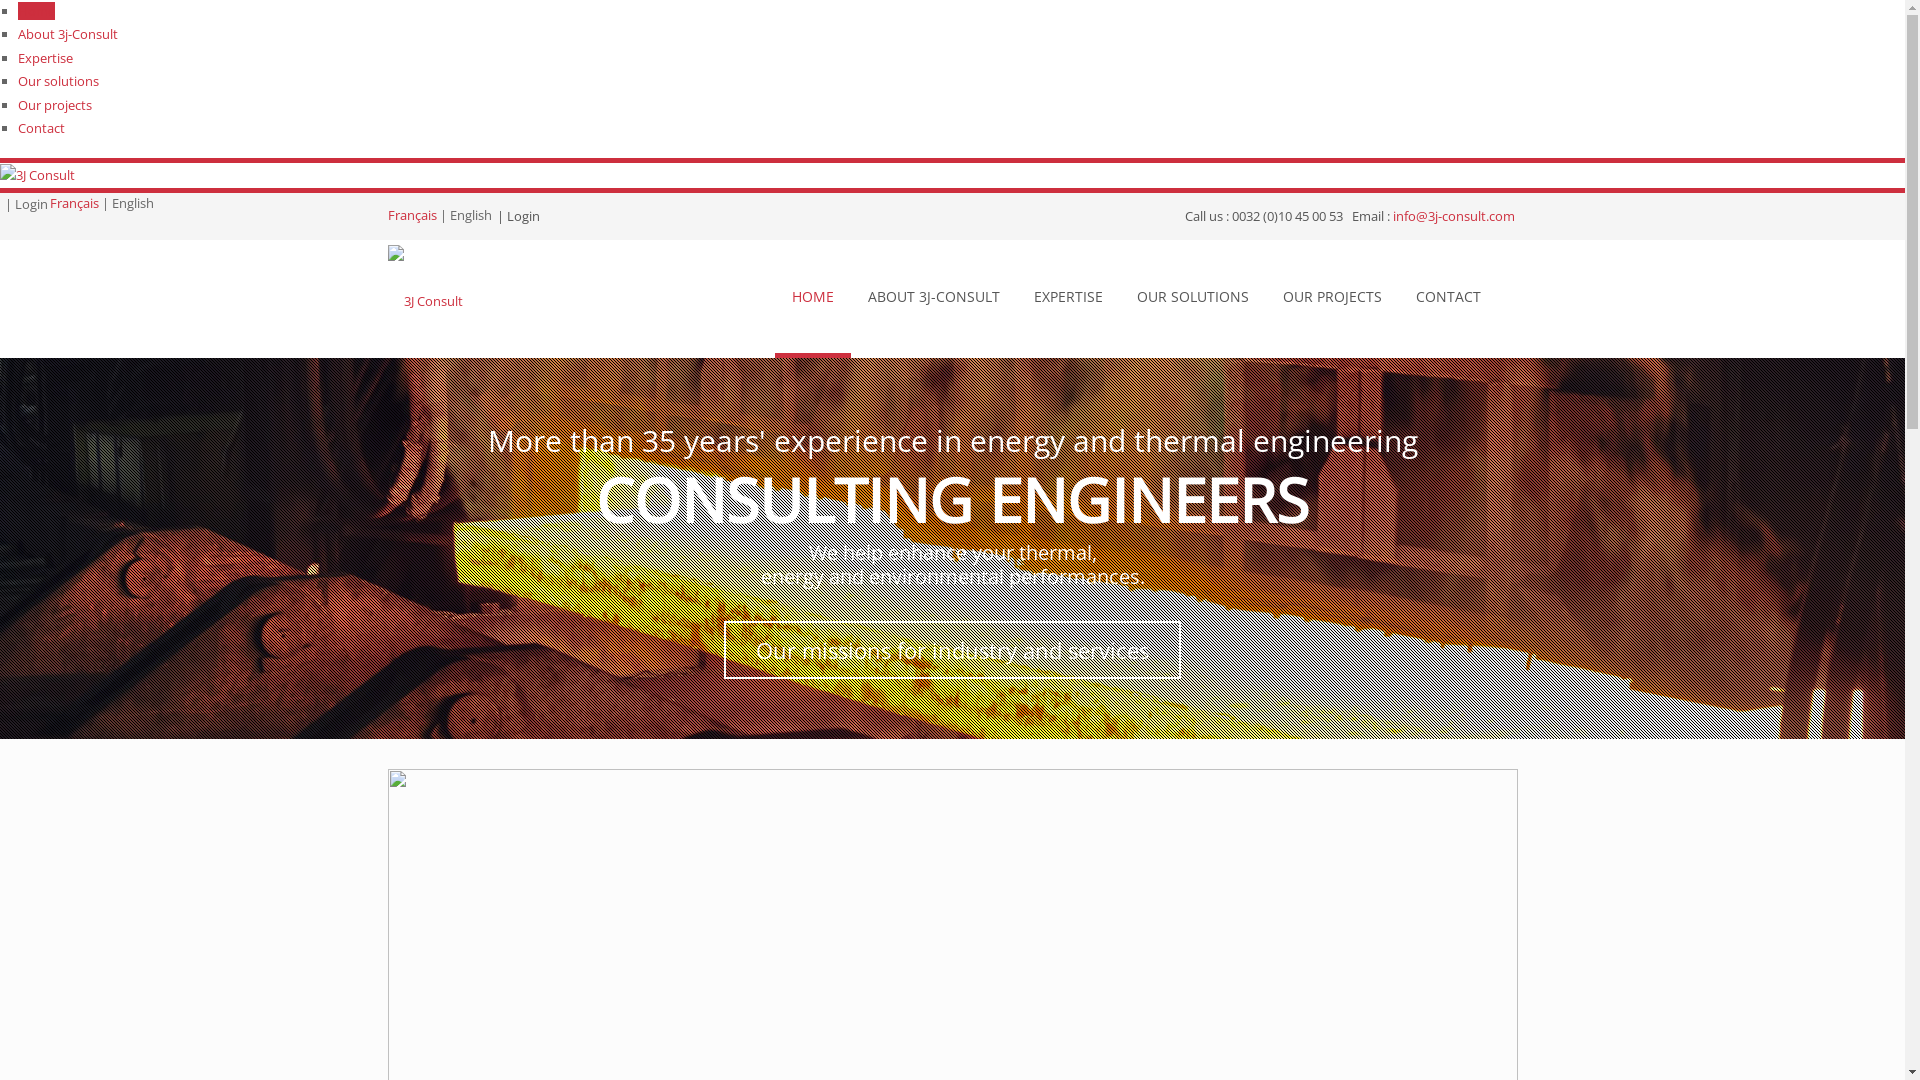  Describe the element at coordinates (933, 299) in the screenshot. I see `ABOUT 3J-CONSULT` at that location.